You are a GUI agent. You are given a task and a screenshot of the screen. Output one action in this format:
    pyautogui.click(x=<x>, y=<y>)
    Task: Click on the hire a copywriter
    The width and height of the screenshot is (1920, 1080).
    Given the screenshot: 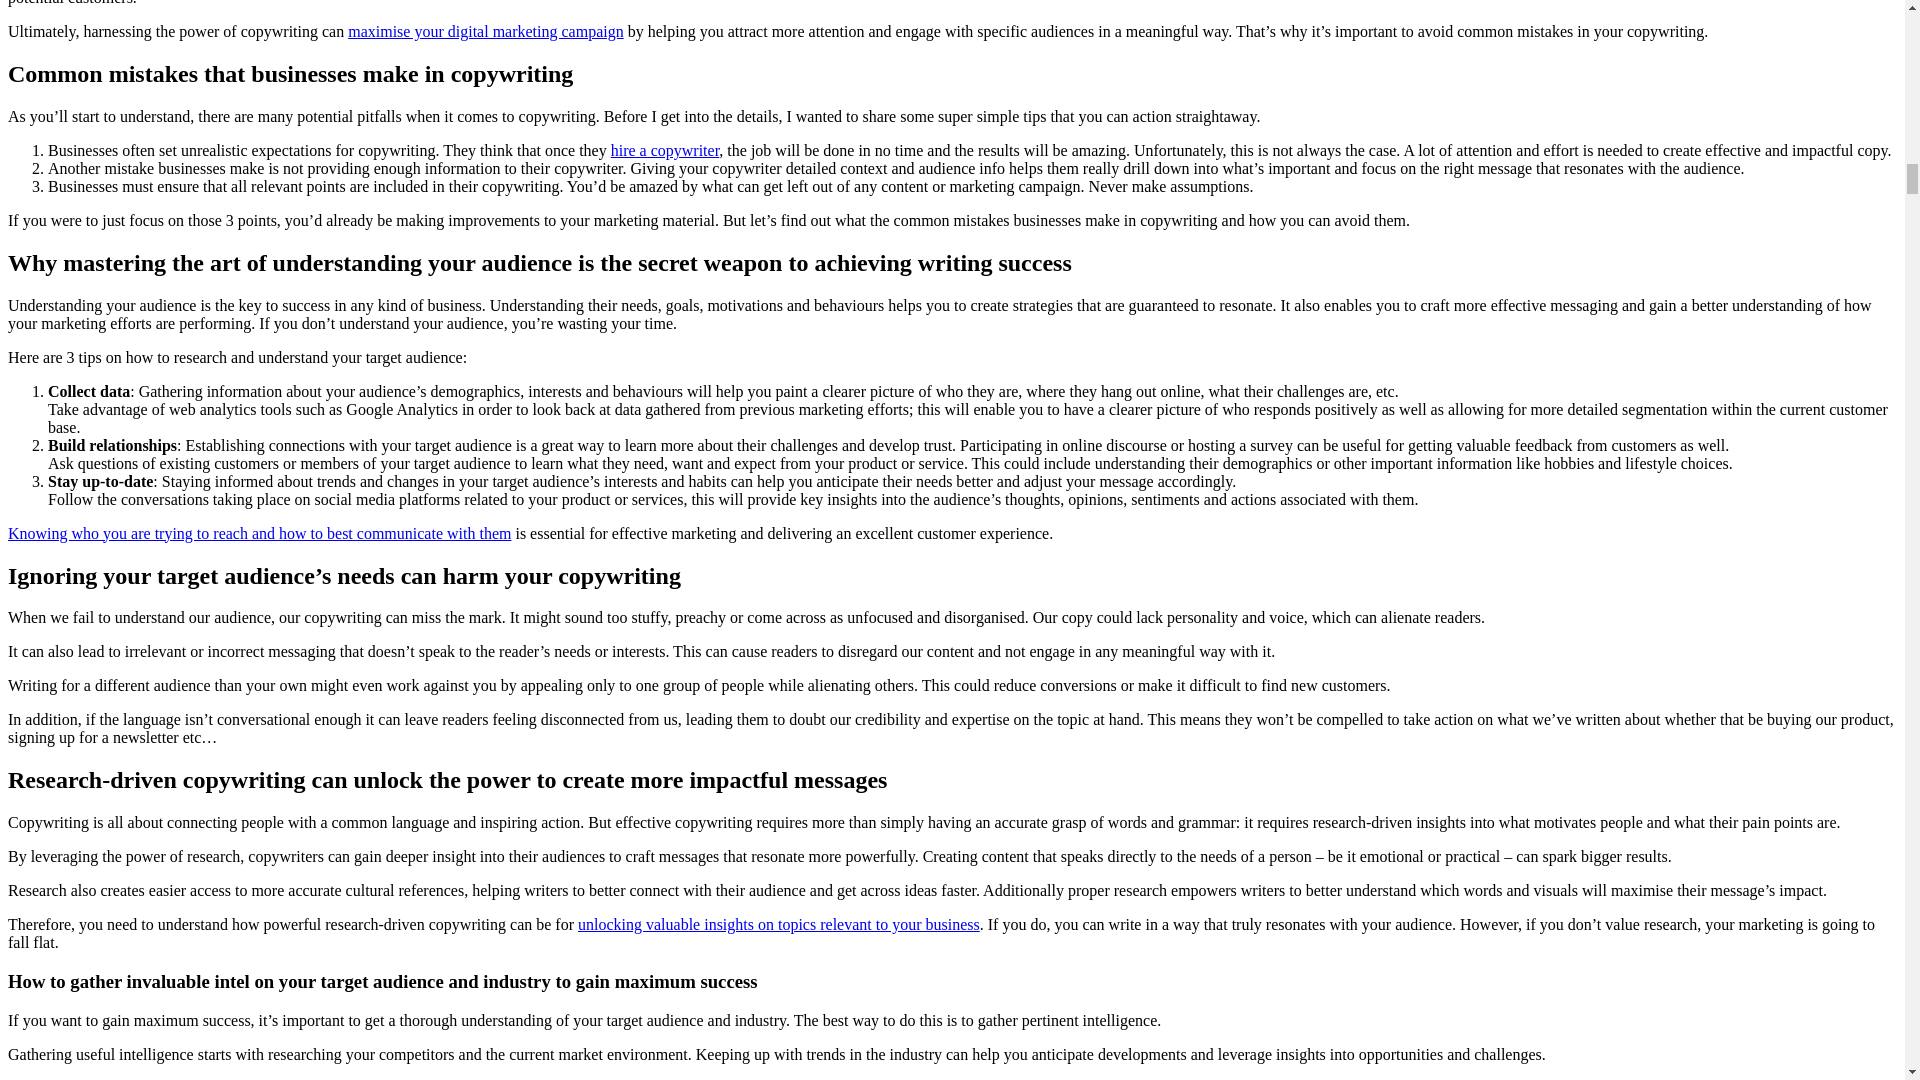 What is the action you would take?
    pyautogui.click(x=665, y=150)
    